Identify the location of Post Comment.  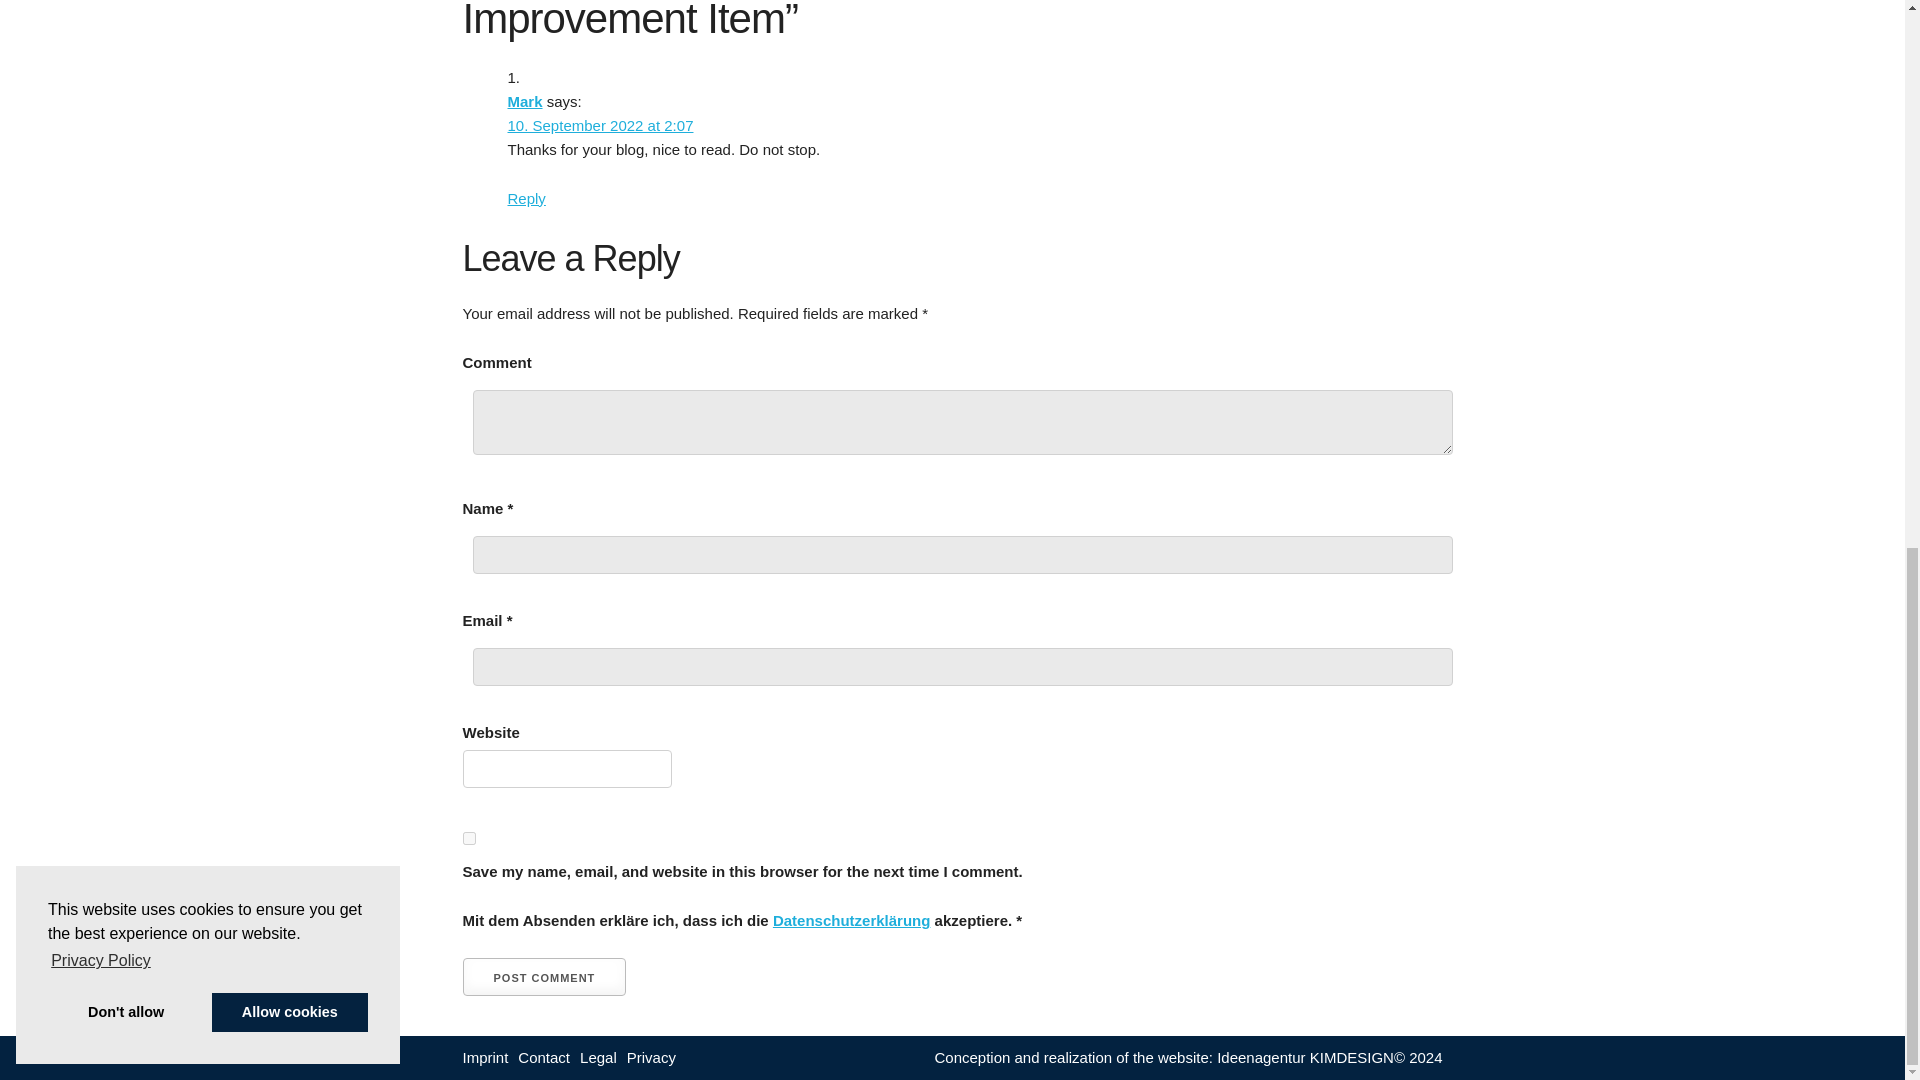
(544, 976).